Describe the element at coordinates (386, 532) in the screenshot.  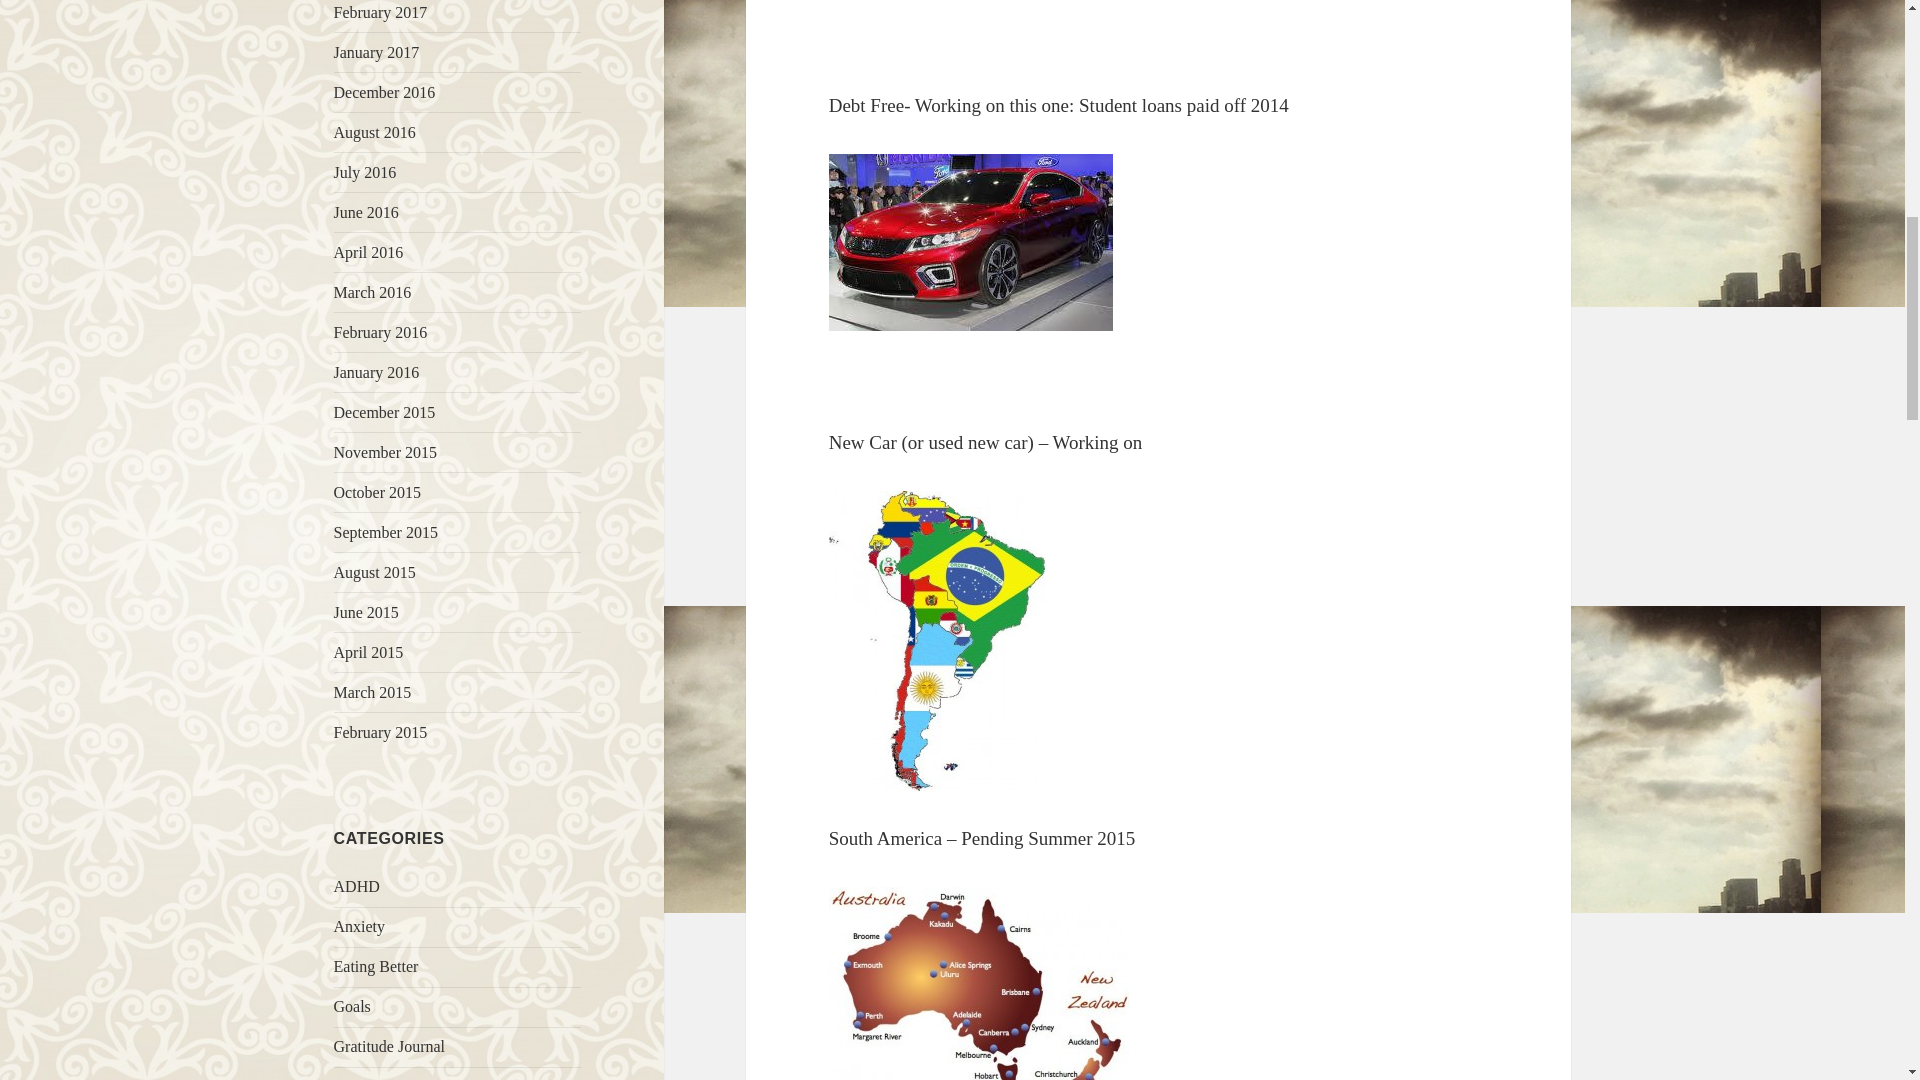
I see `September 2015` at that location.